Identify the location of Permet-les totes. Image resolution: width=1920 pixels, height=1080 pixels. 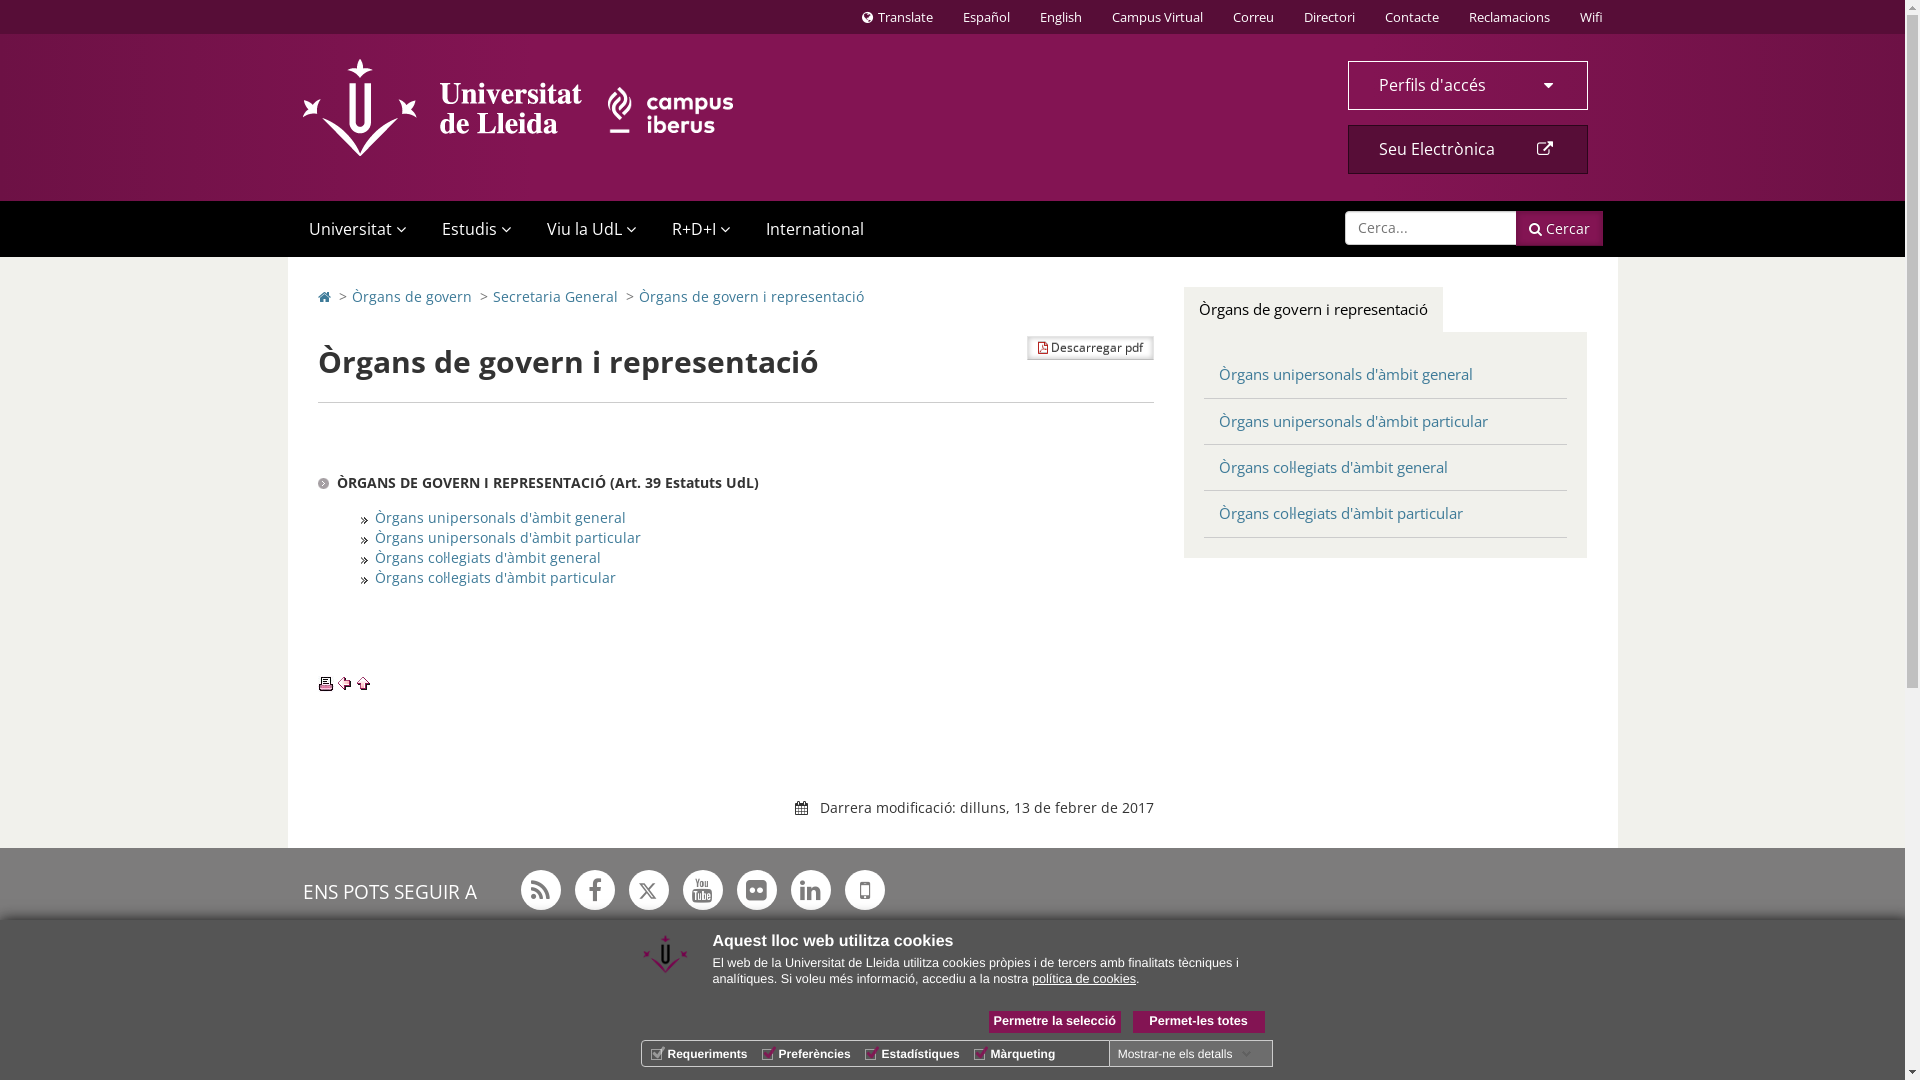
(1198, 1022).